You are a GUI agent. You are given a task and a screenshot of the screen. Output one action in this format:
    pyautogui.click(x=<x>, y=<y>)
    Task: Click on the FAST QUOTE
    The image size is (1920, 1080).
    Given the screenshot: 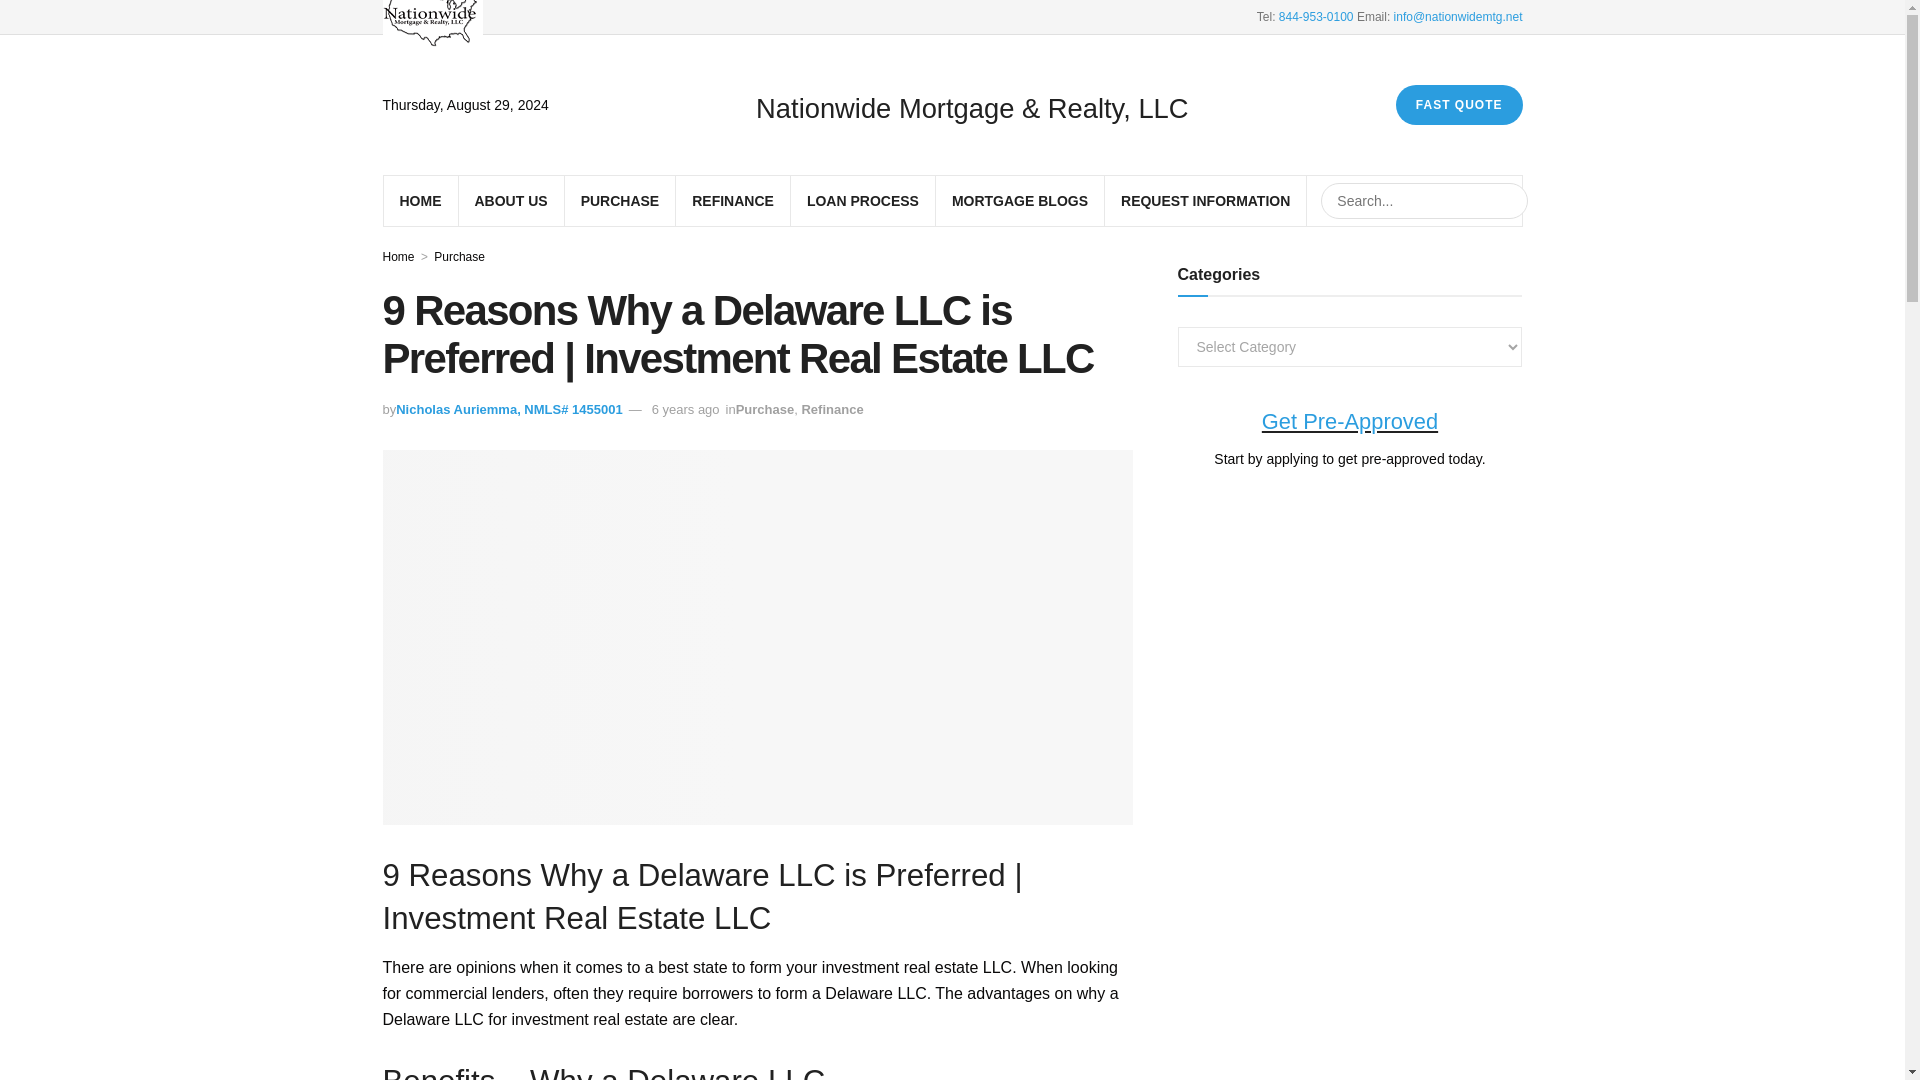 What is the action you would take?
    pyautogui.click(x=1458, y=105)
    